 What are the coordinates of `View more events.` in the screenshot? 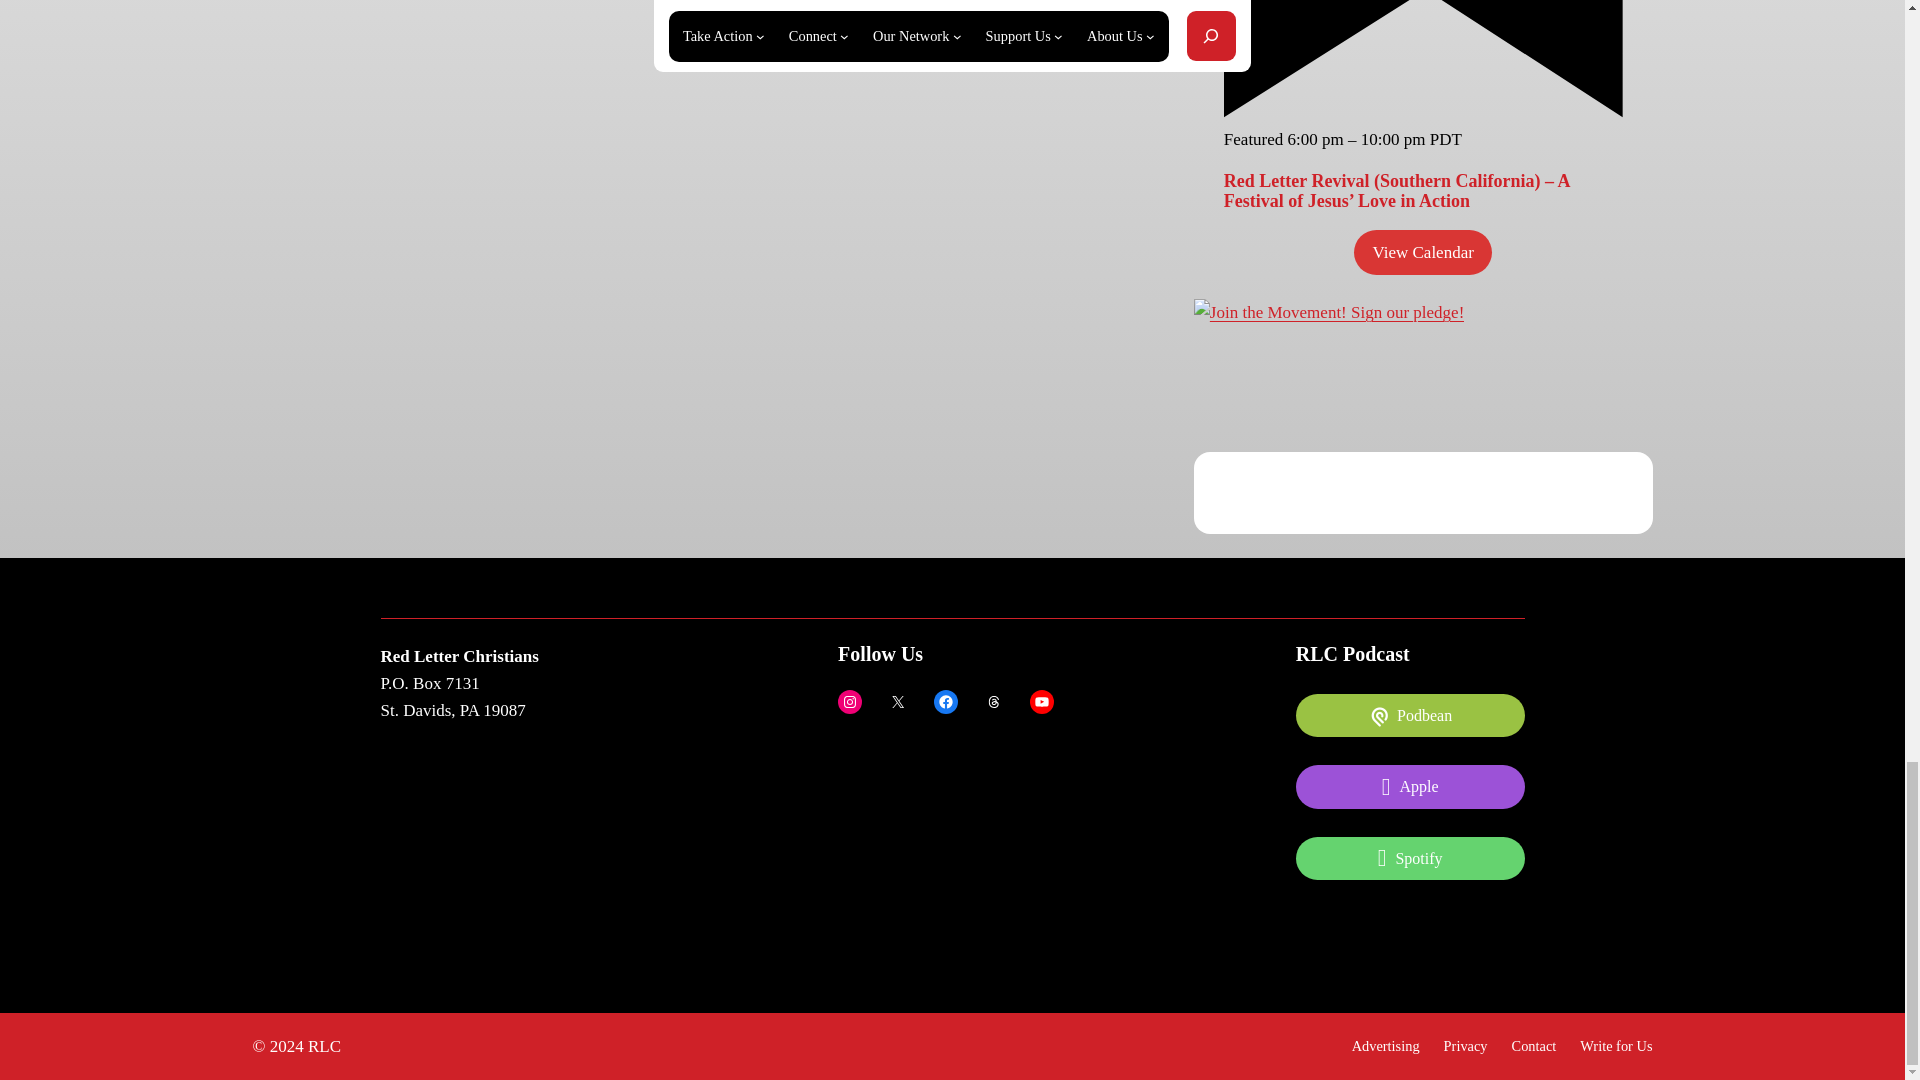 It's located at (1422, 252).